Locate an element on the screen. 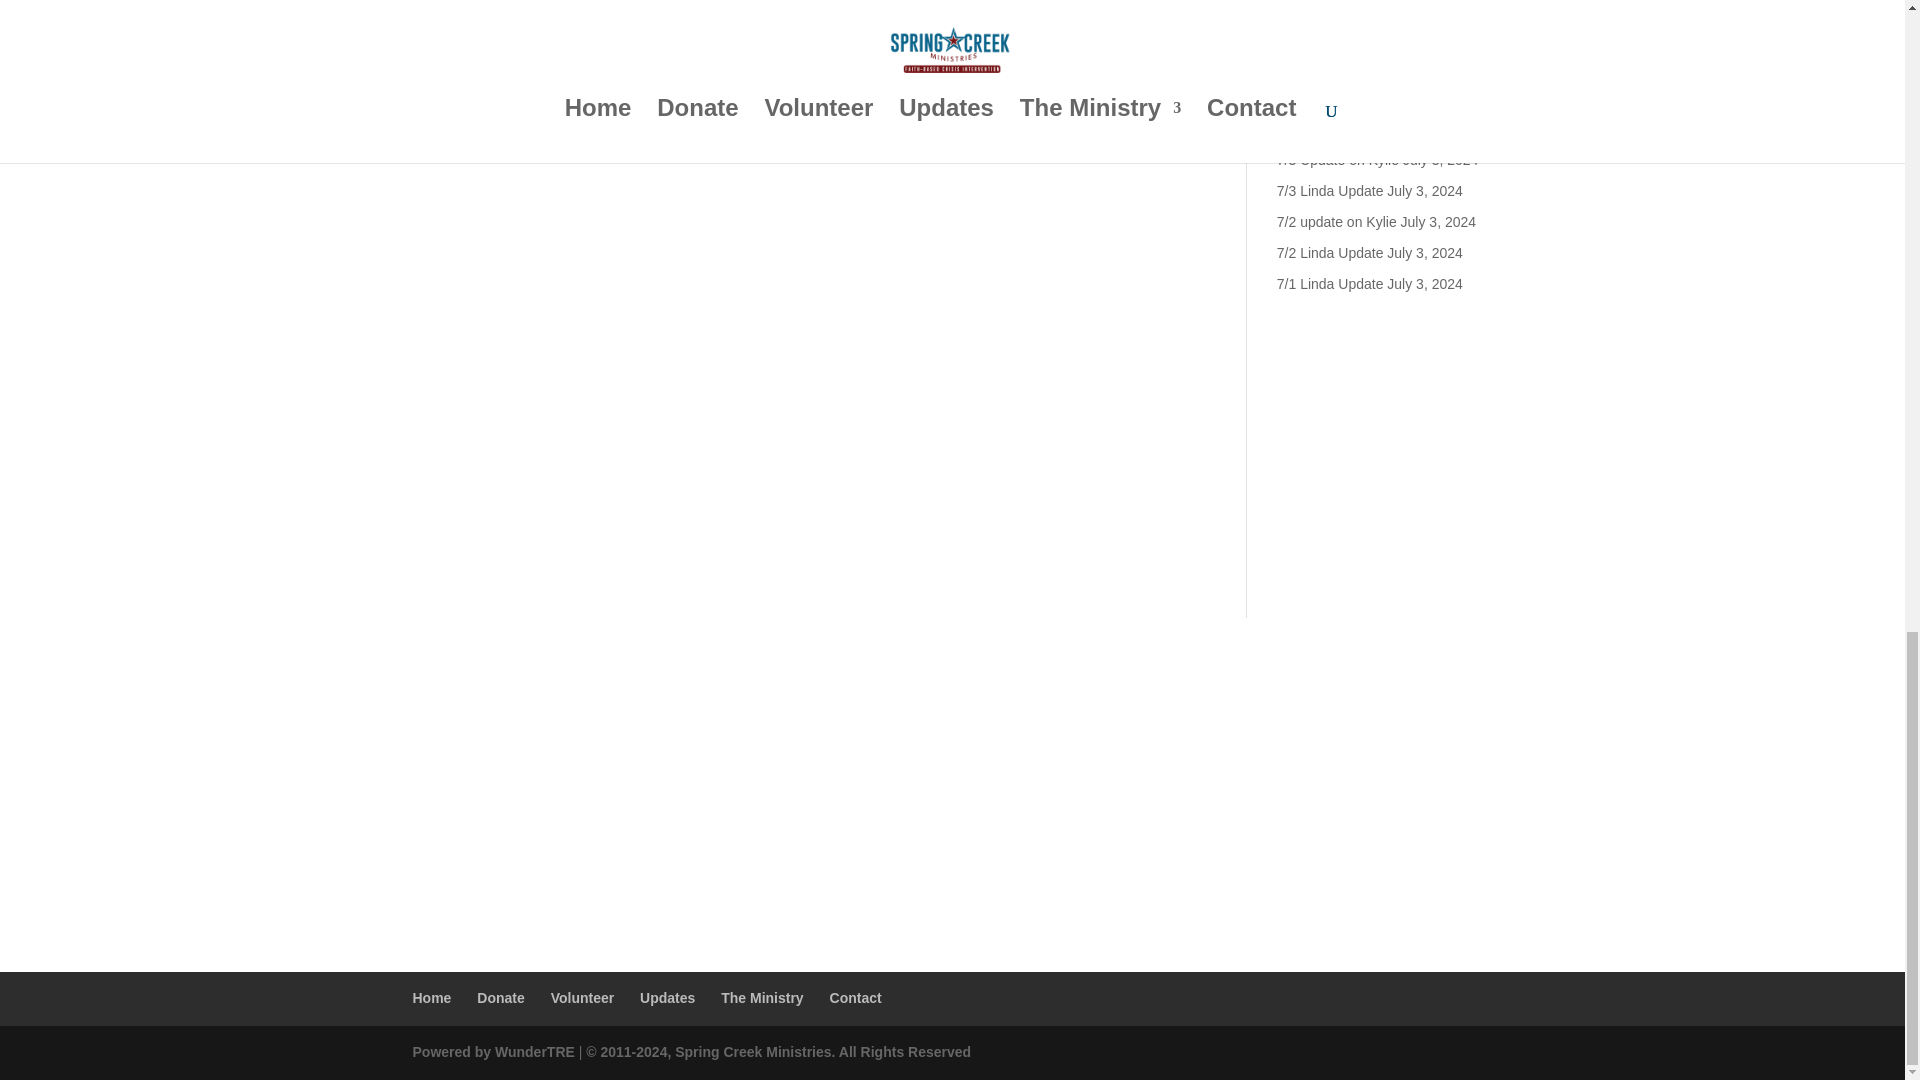 The image size is (1920, 1080). Volunteer is located at coordinates (582, 998).